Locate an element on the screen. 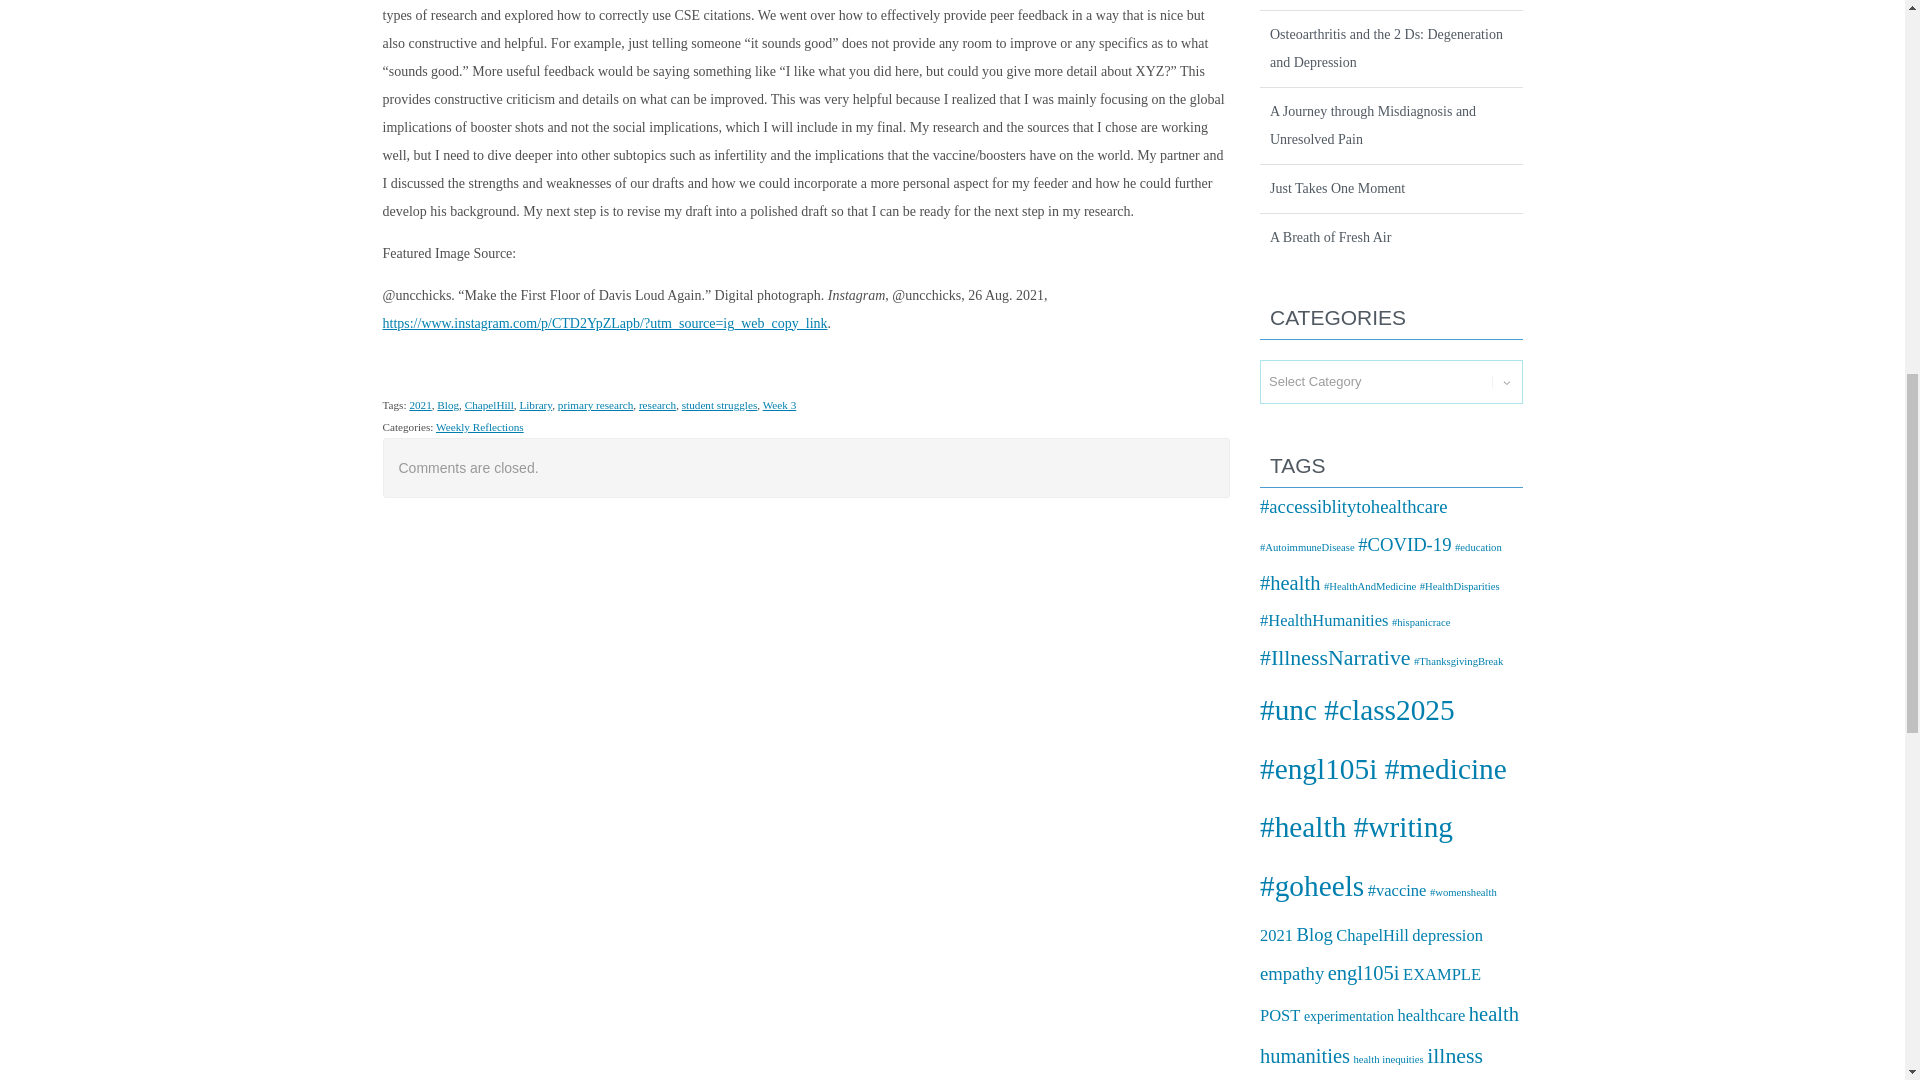 This screenshot has height=1080, width=1920. primary research is located at coordinates (596, 404).